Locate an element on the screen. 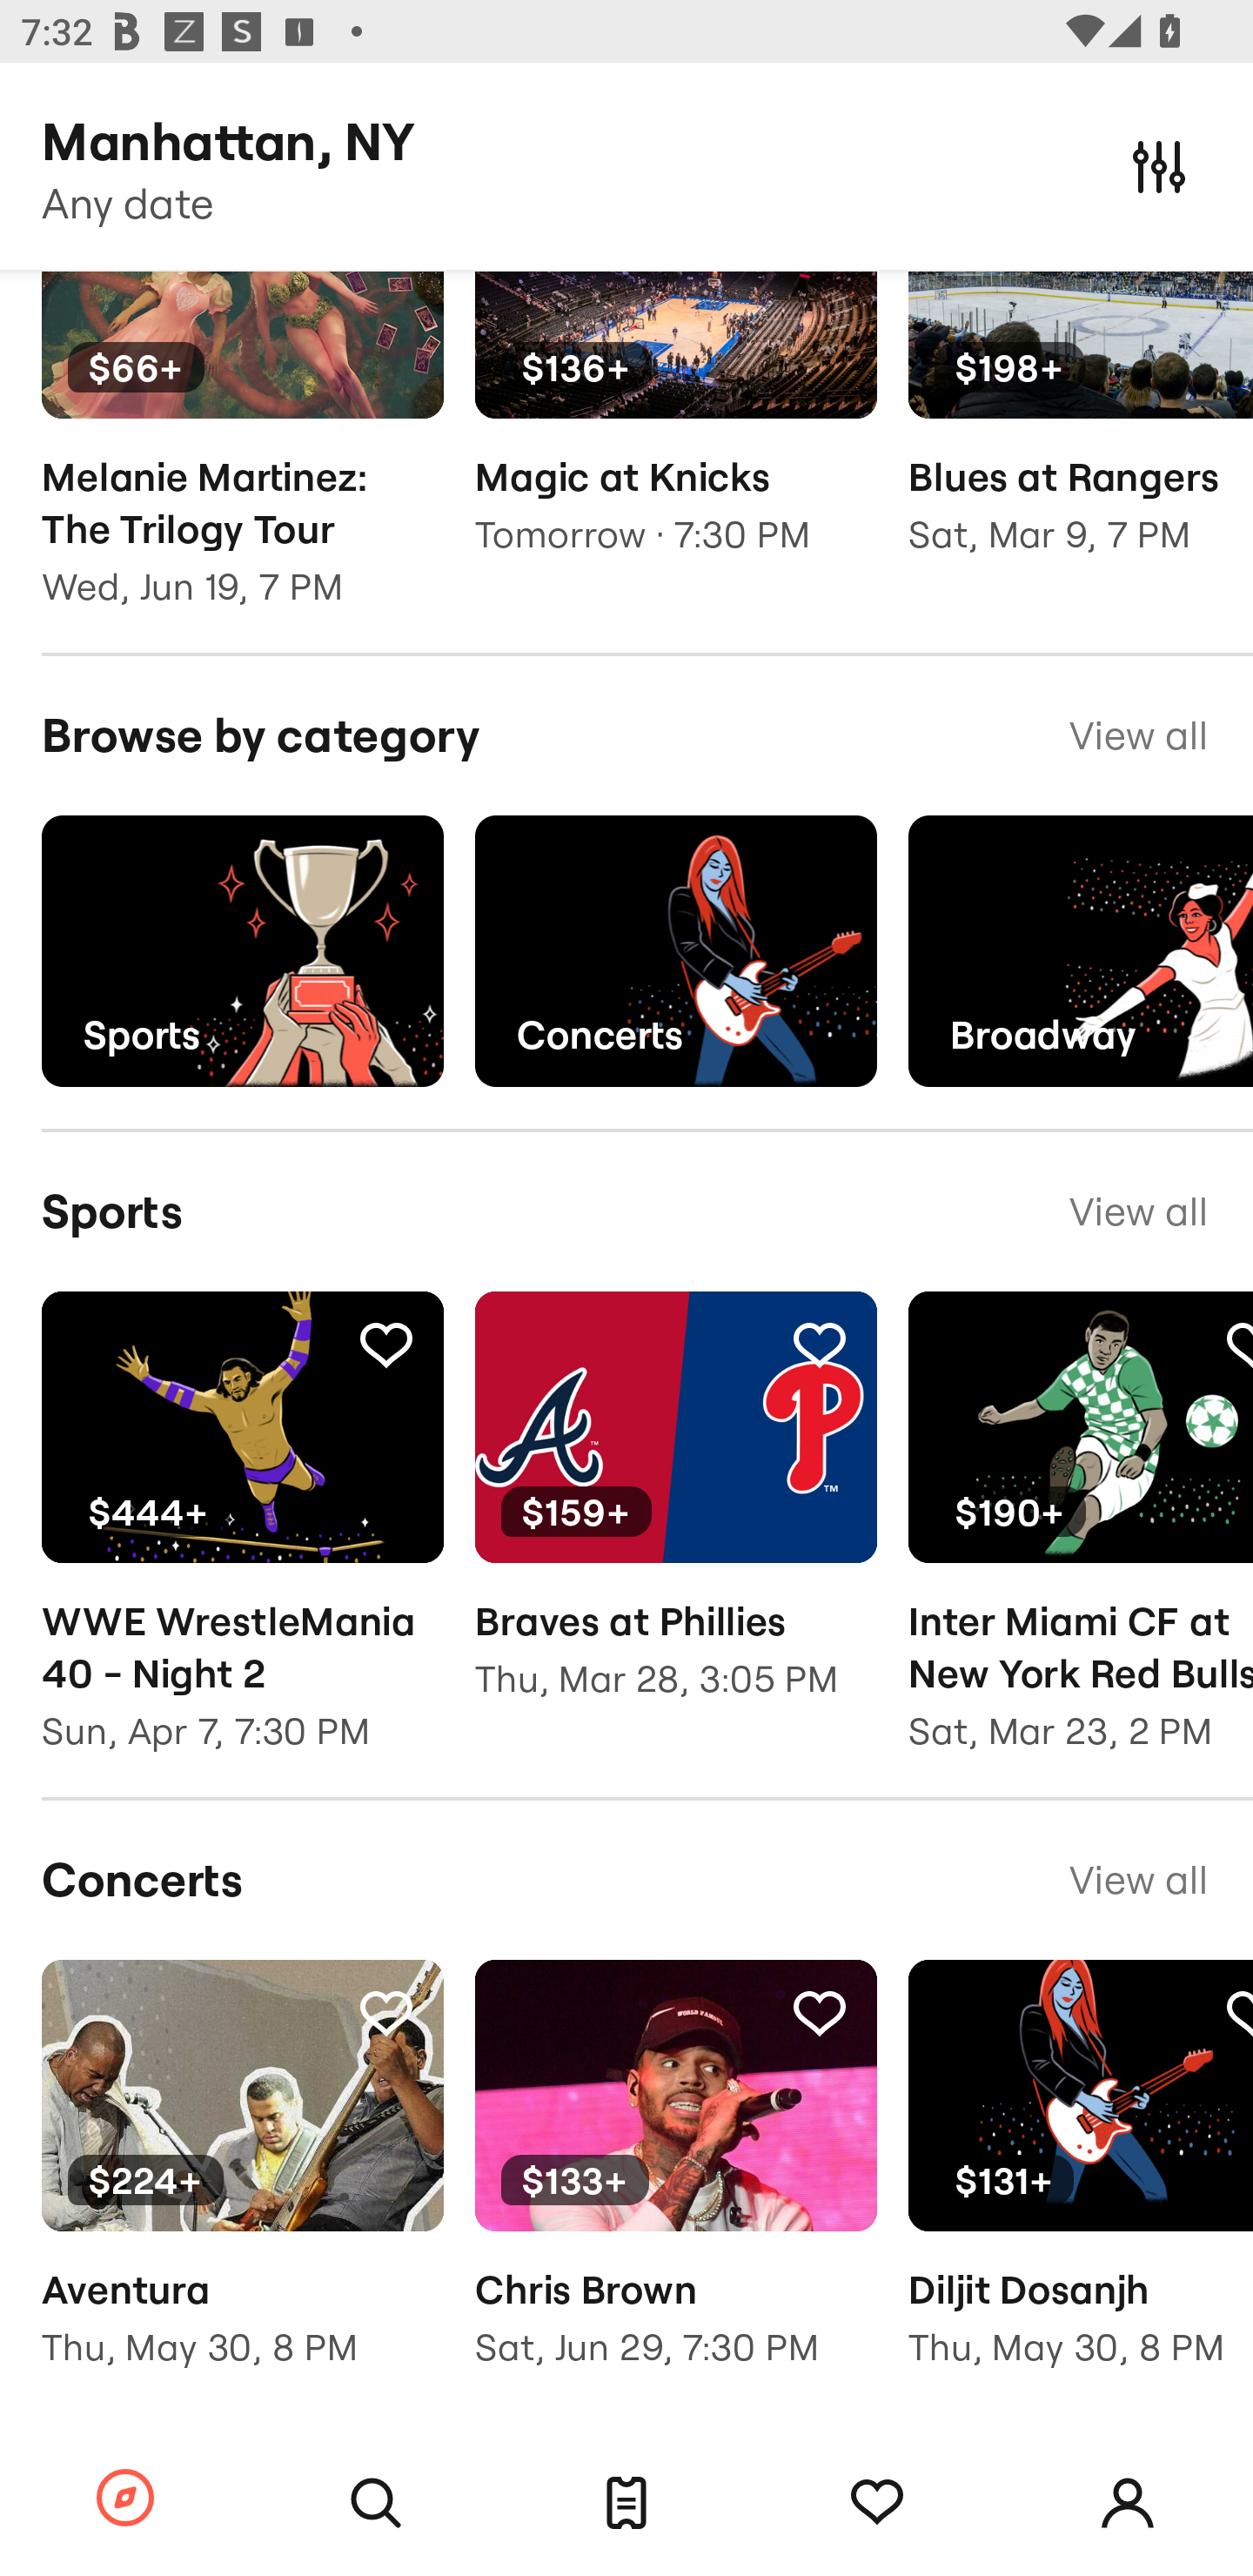 The image size is (1253, 2576). Tracking is located at coordinates (819, 1343).